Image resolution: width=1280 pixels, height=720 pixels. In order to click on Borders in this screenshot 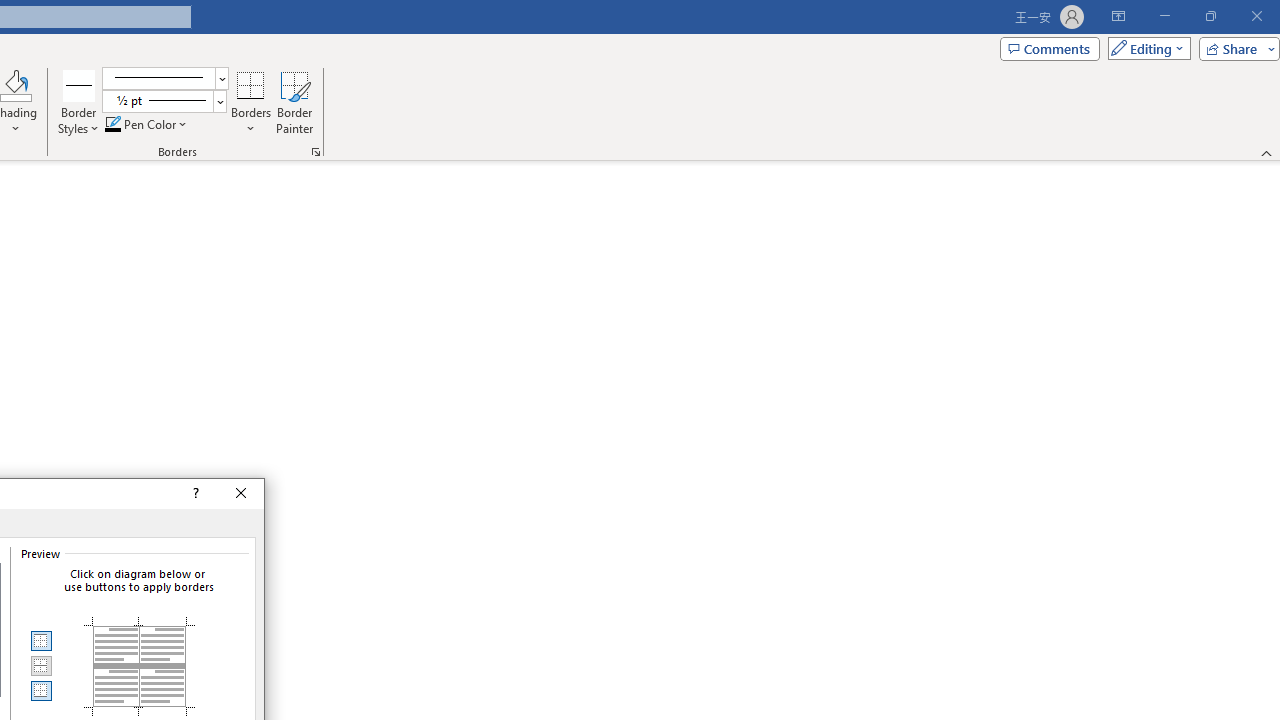, I will do `click(251, 84)`.